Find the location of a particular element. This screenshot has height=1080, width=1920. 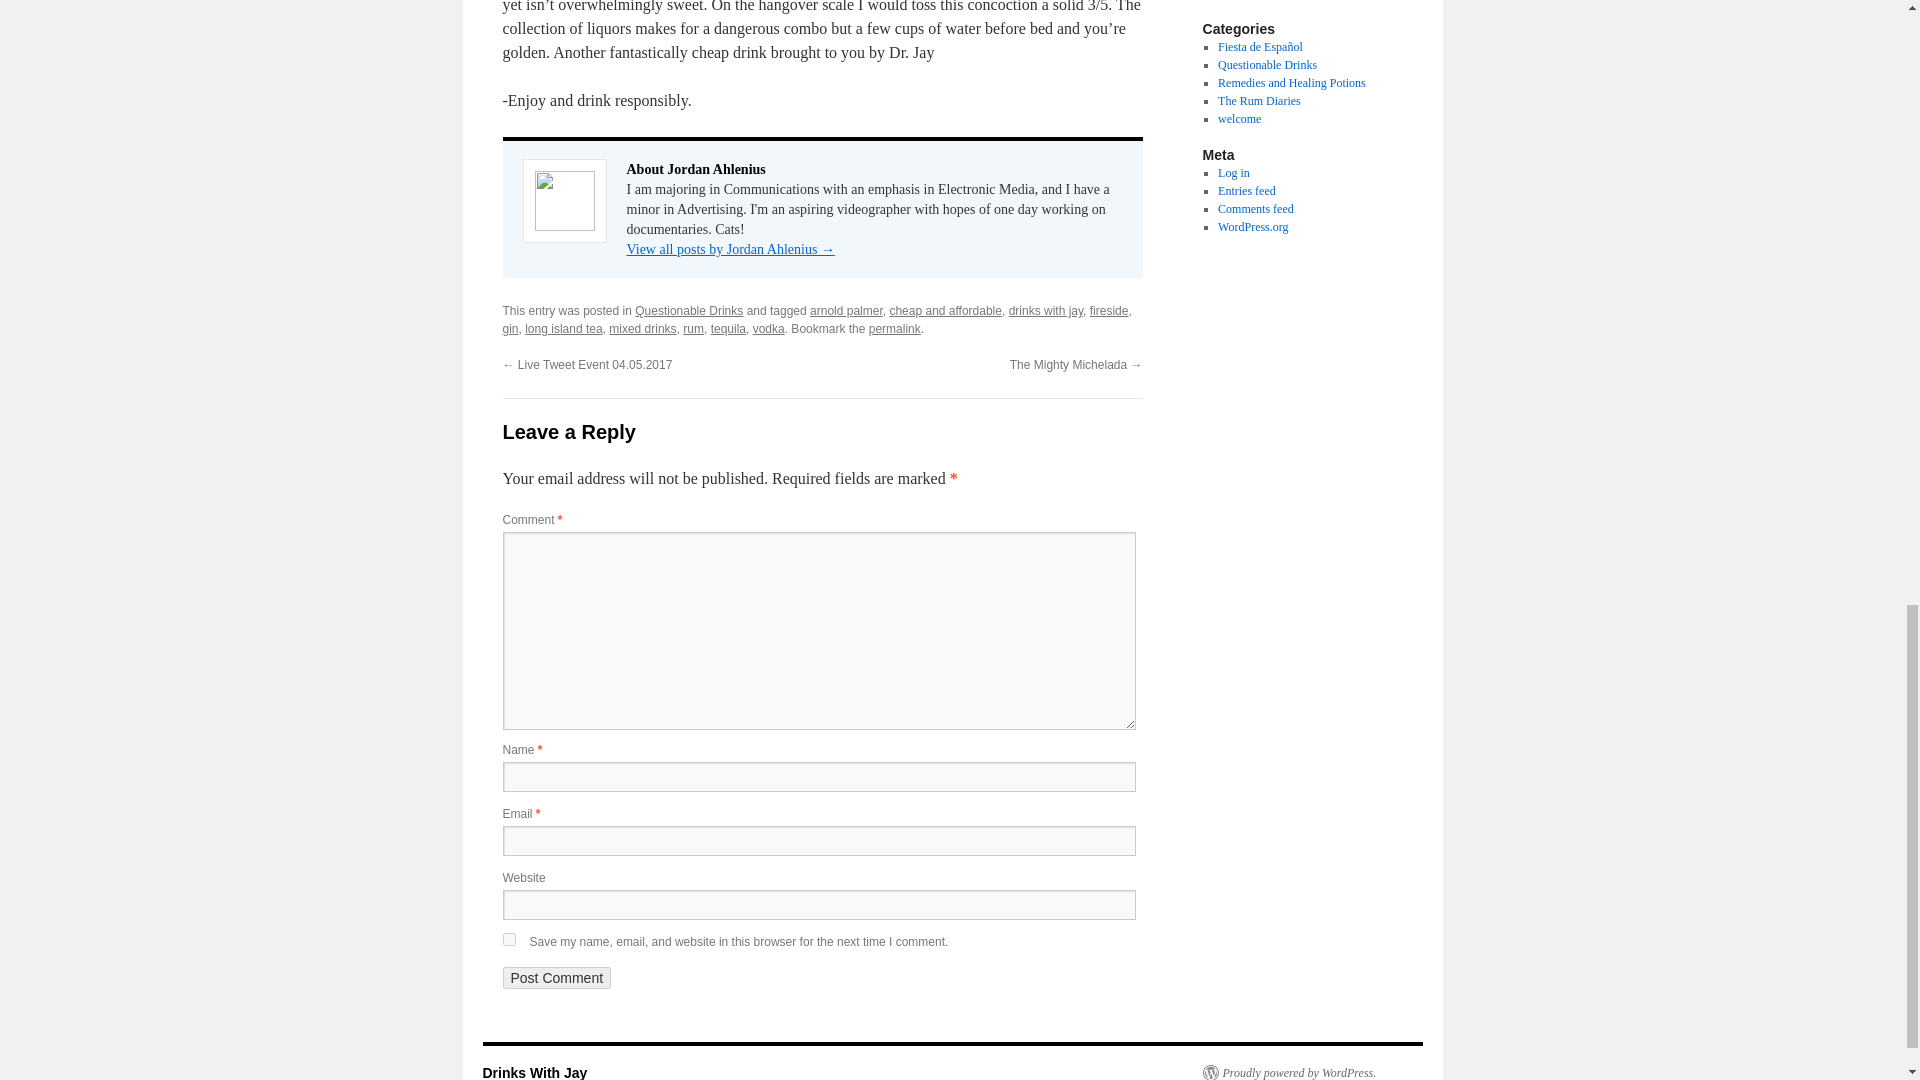

Post Comment is located at coordinates (556, 978).